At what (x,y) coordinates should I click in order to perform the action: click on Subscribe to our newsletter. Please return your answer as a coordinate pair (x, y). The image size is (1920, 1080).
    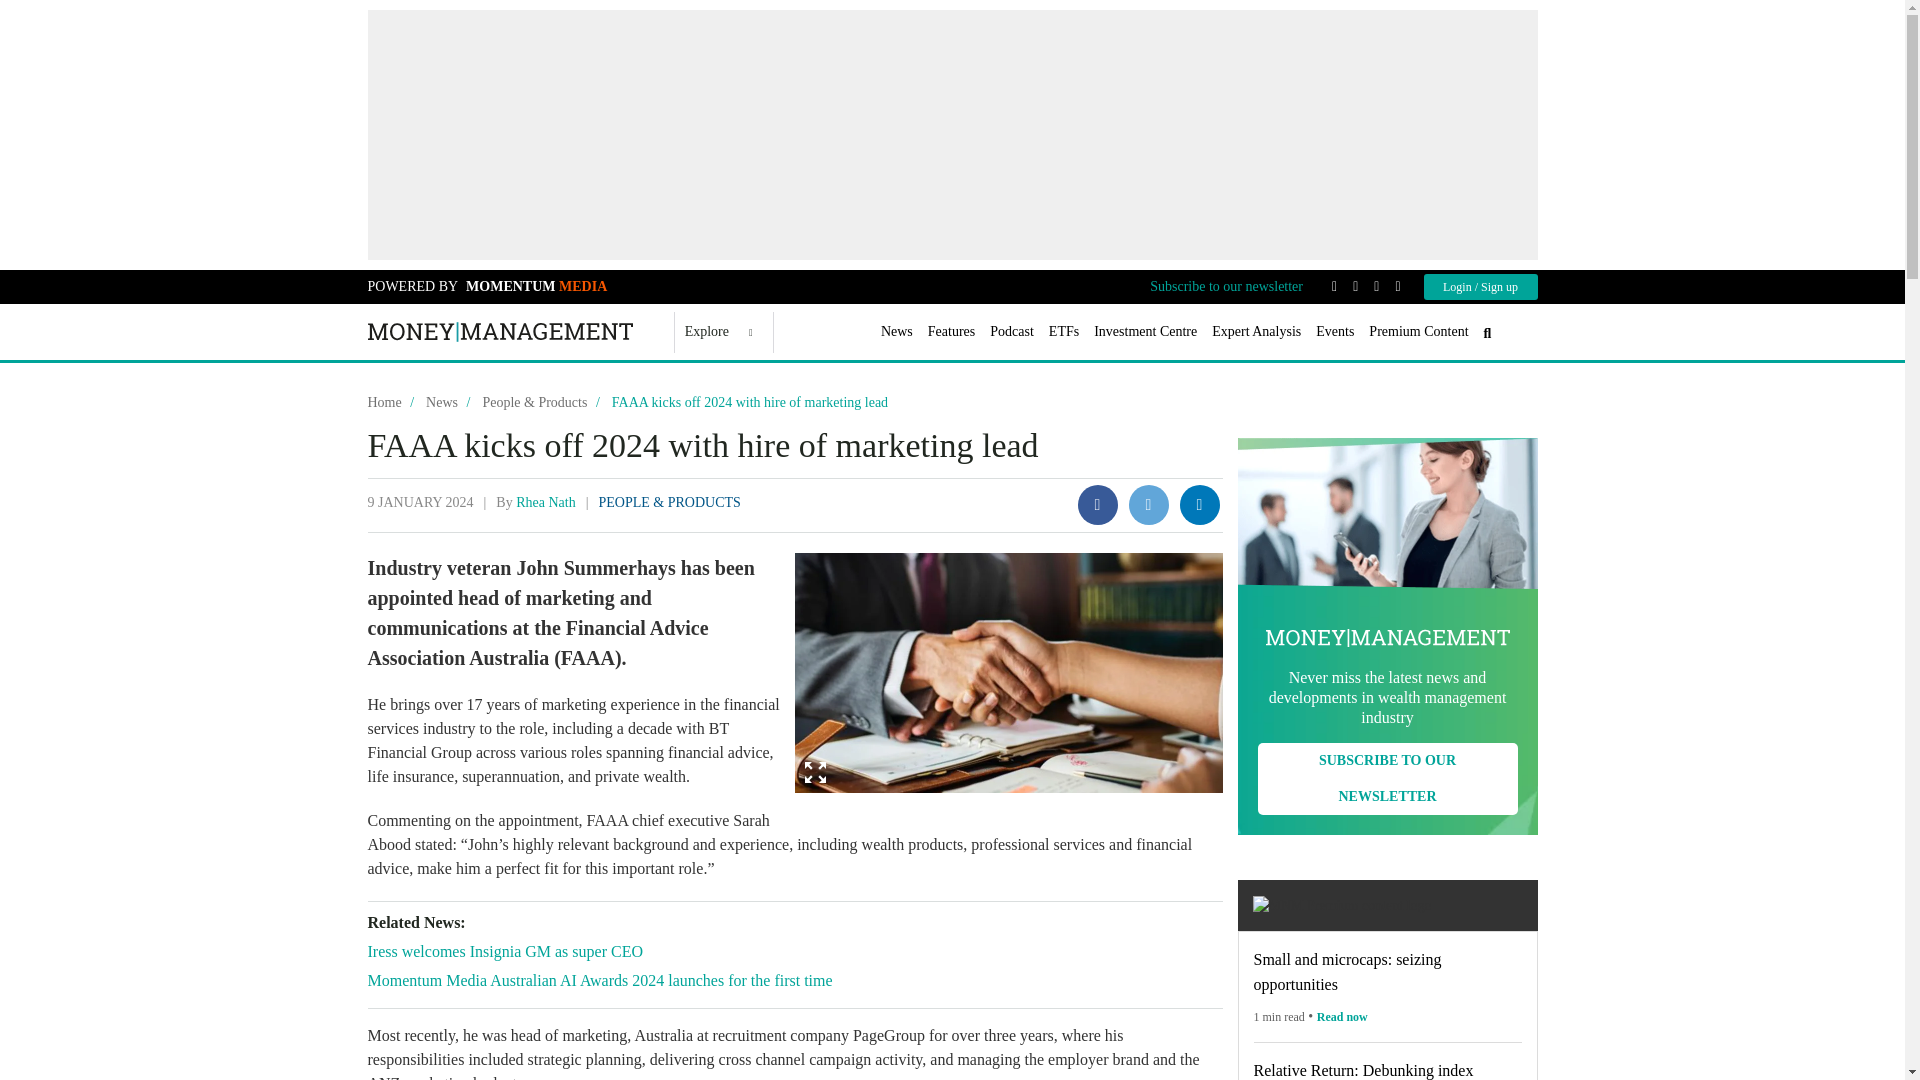
    Looking at the image, I should click on (1226, 286).